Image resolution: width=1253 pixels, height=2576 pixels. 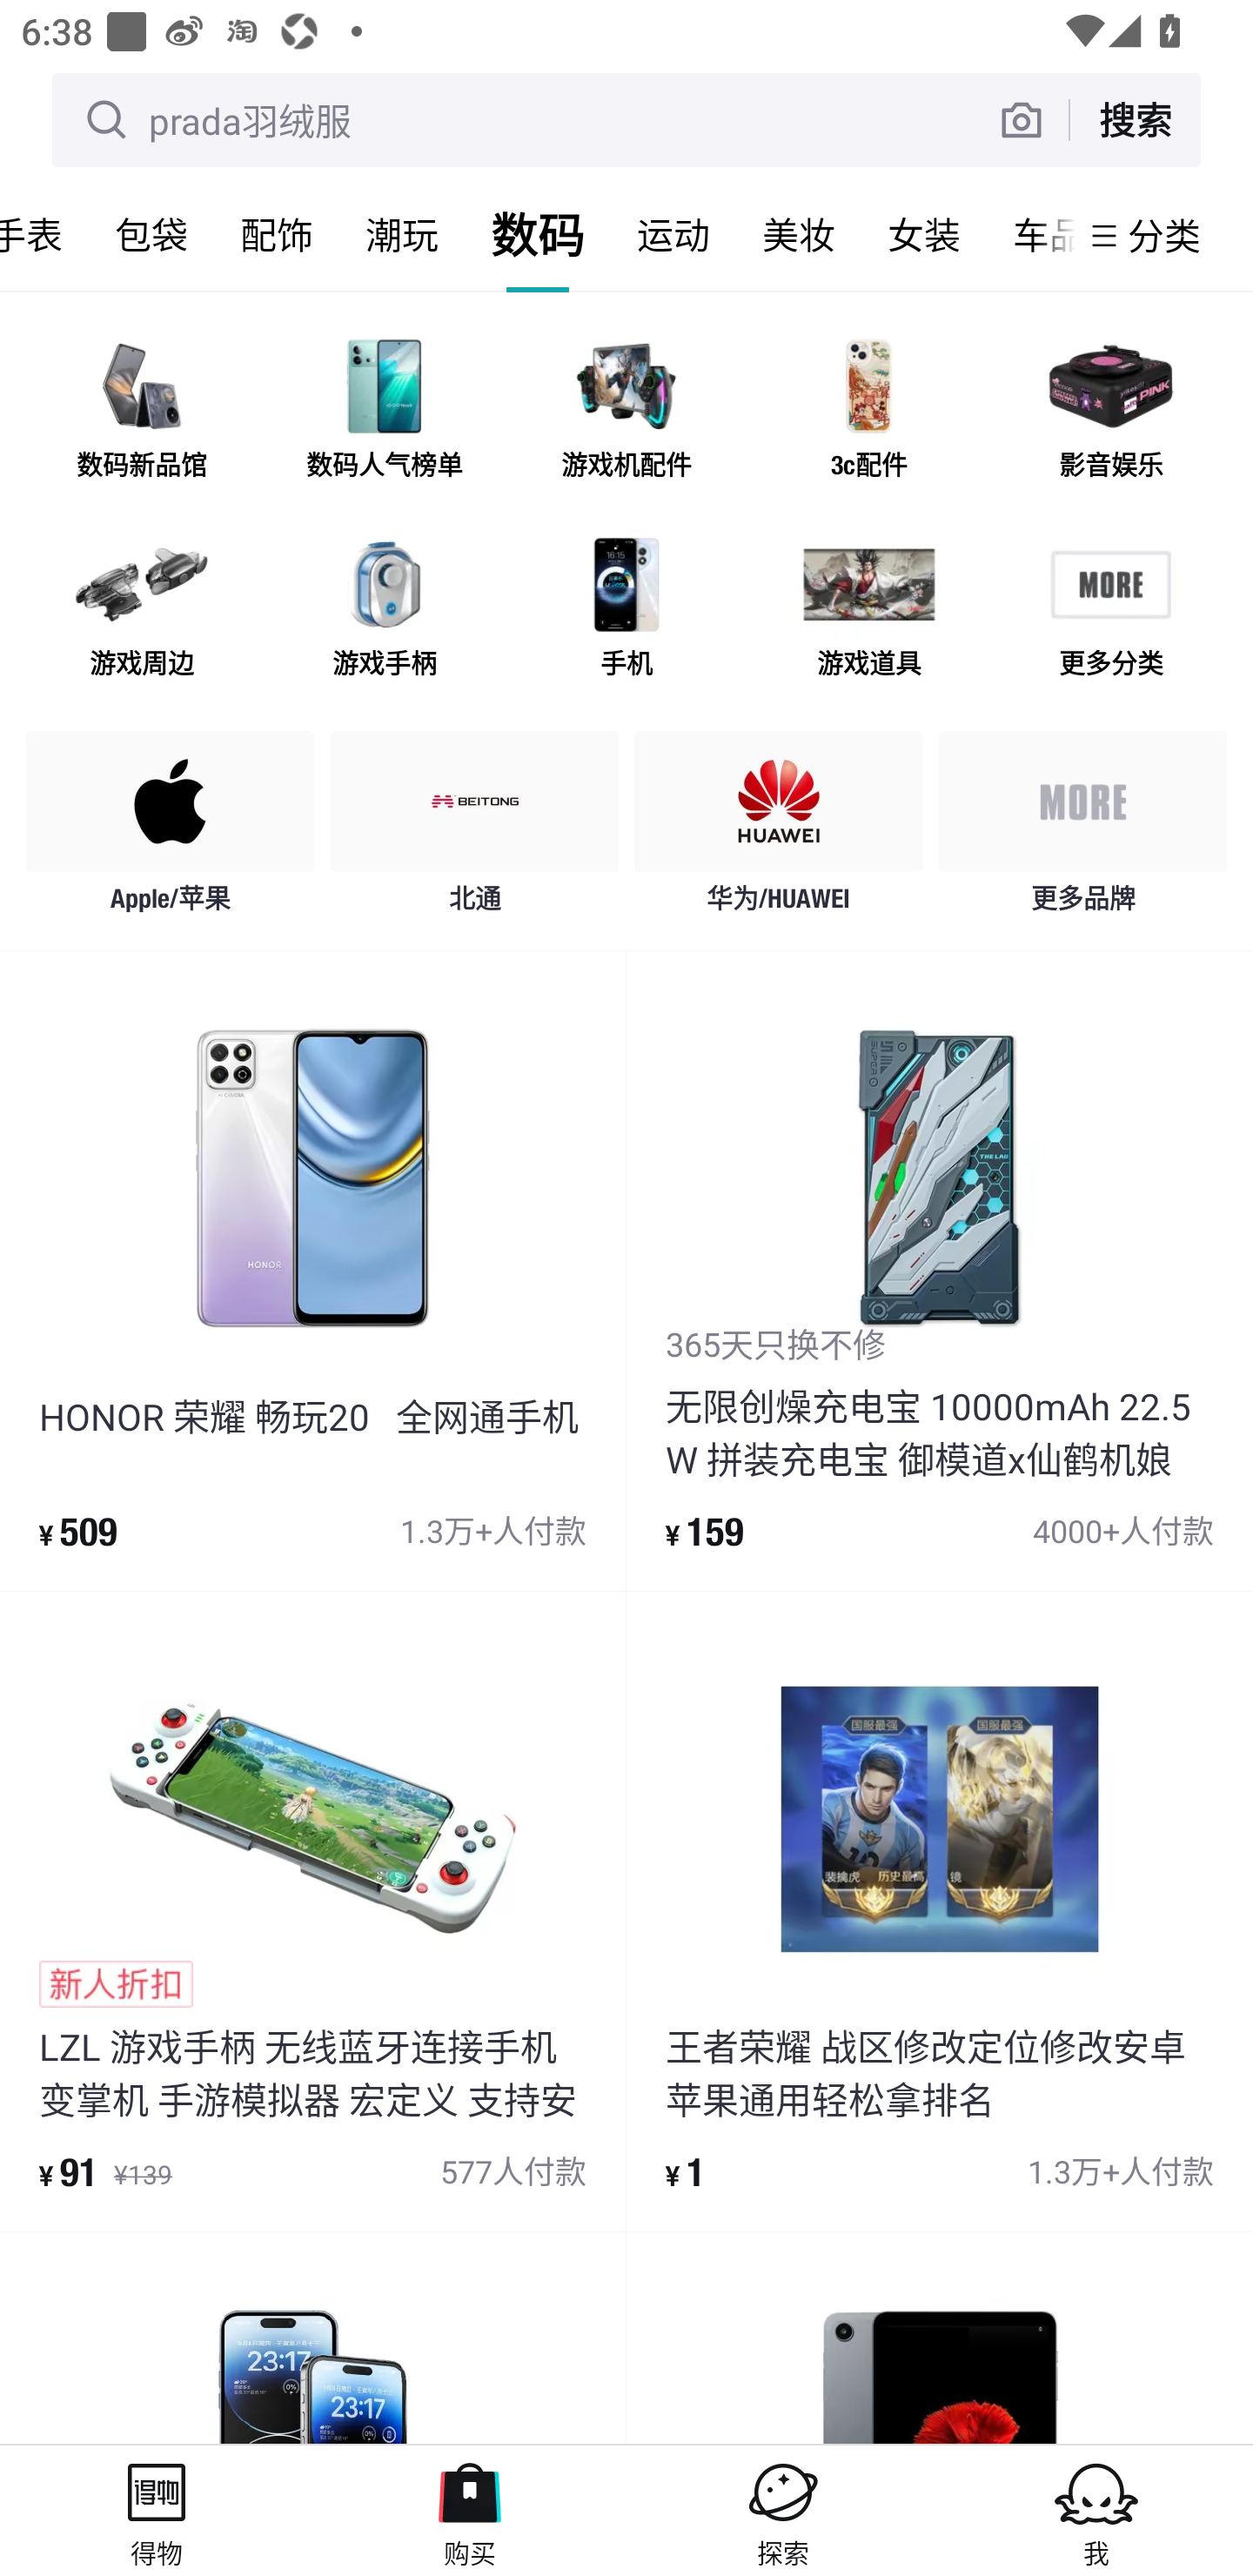 What do you see at coordinates (673, 235) in the screenshot?
I see `运动` at bounding box center [673, 235].